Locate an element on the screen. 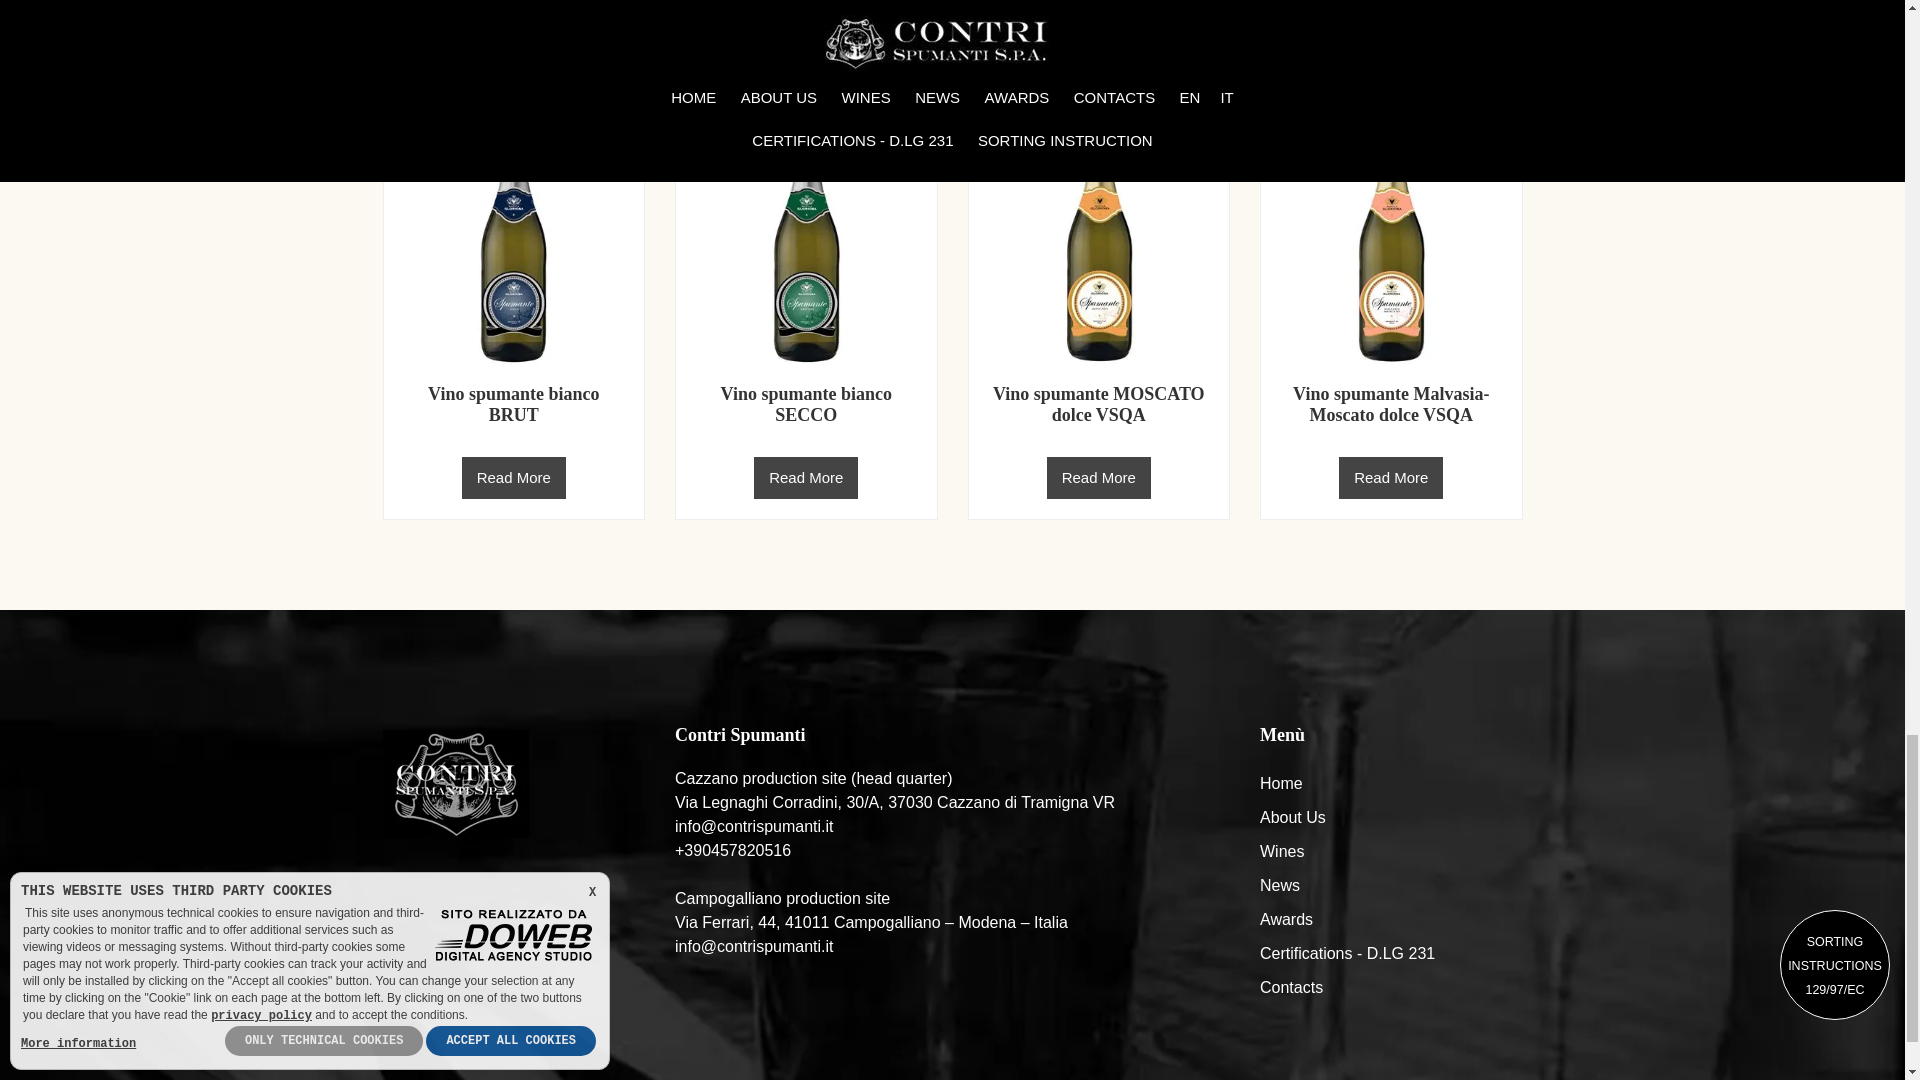 This screenshot has width=1920, height=1080. Vino spumante bianco SECCO is located at coordinates (806, 404).